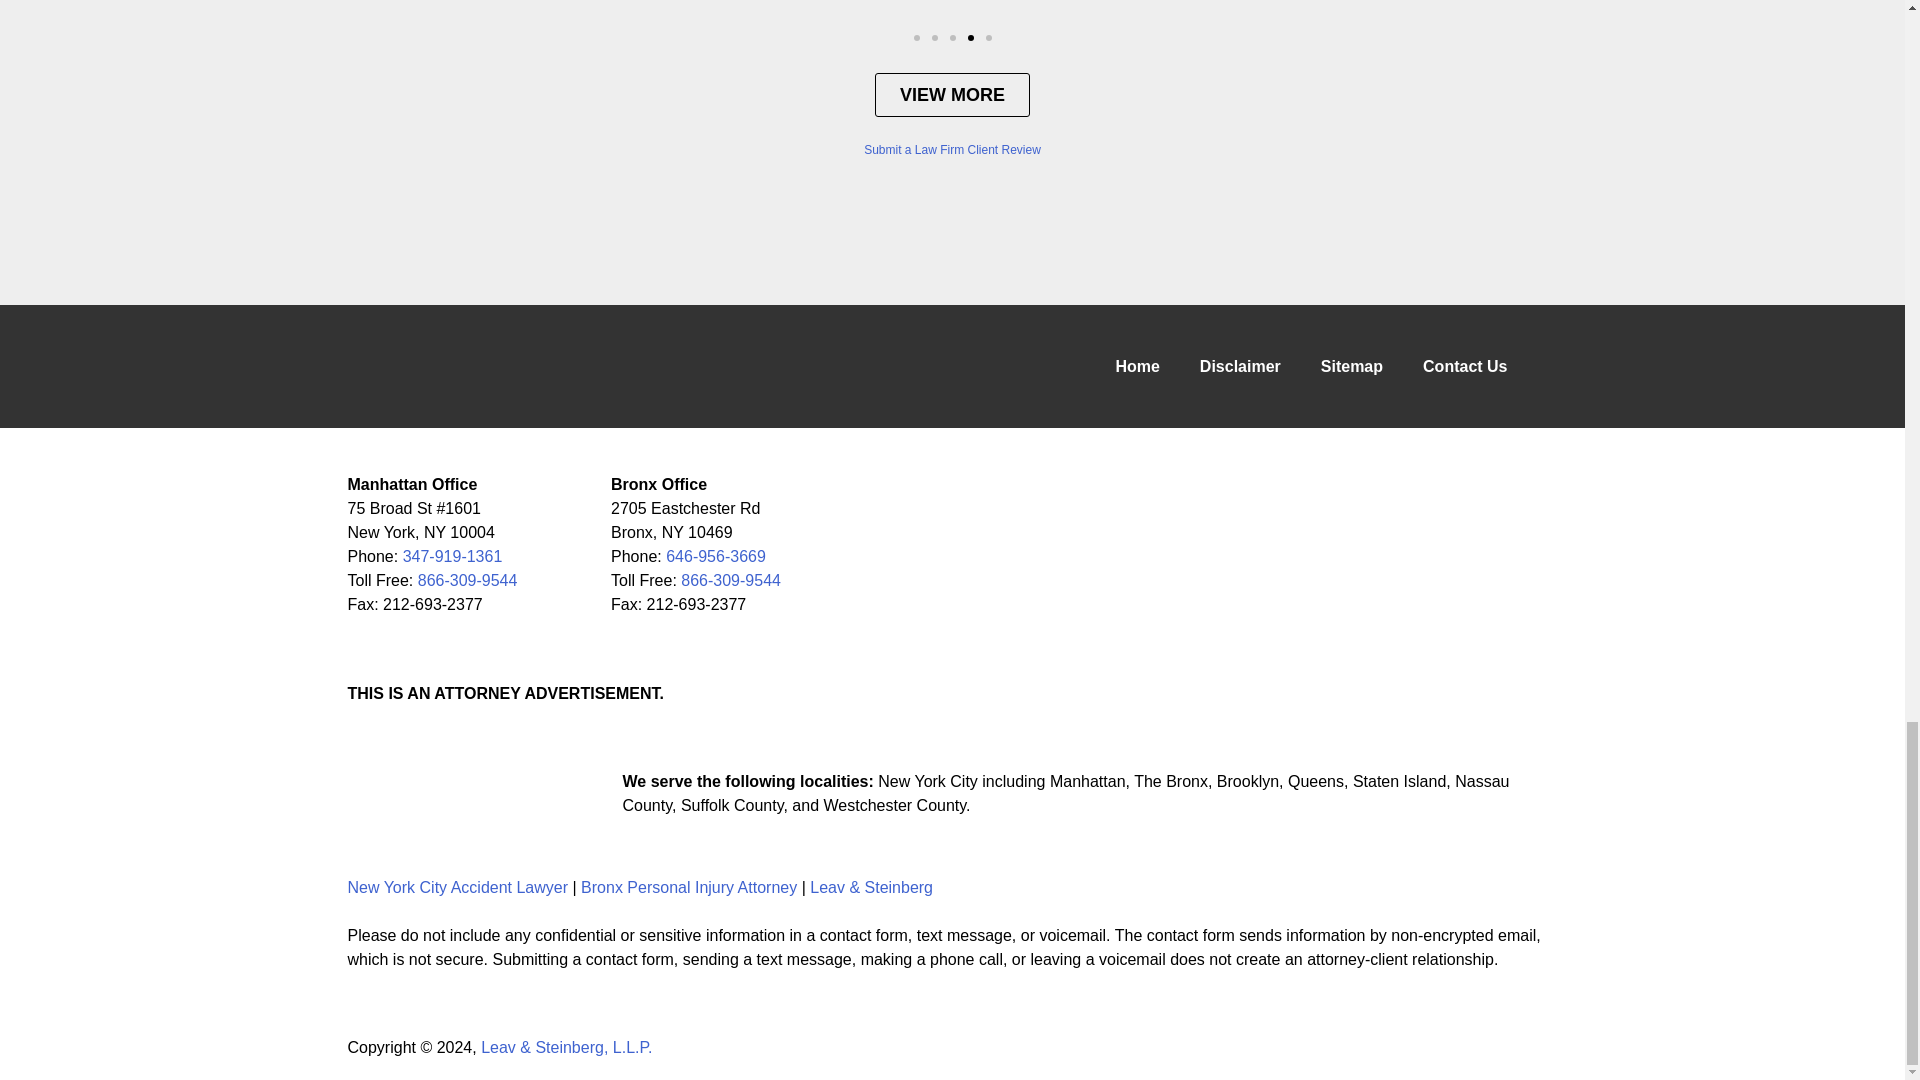 The width and height of the screenshot is (1920, 1080). I want to click on justia-icon.png, so click(508, 793).